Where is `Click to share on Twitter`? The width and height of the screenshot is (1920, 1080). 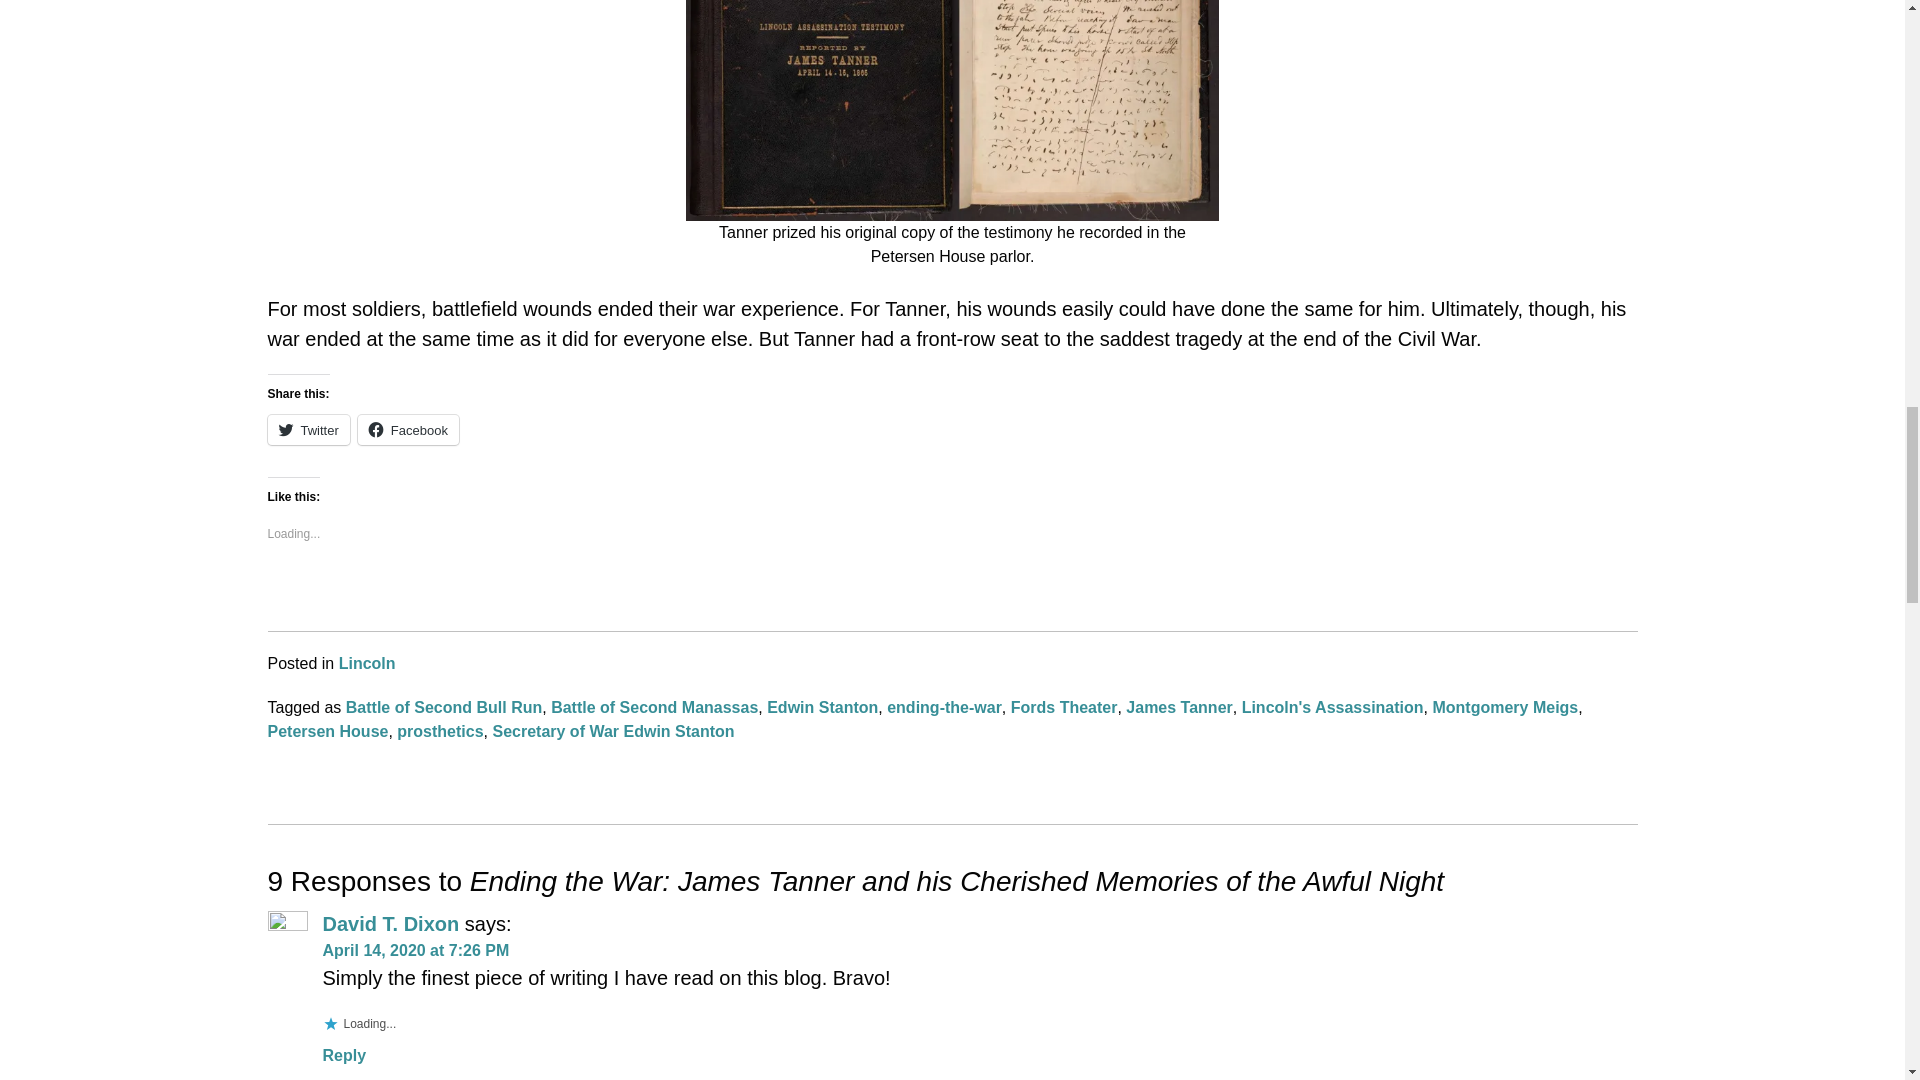 Click to share on Twitter is located at coordinates (308, 429).